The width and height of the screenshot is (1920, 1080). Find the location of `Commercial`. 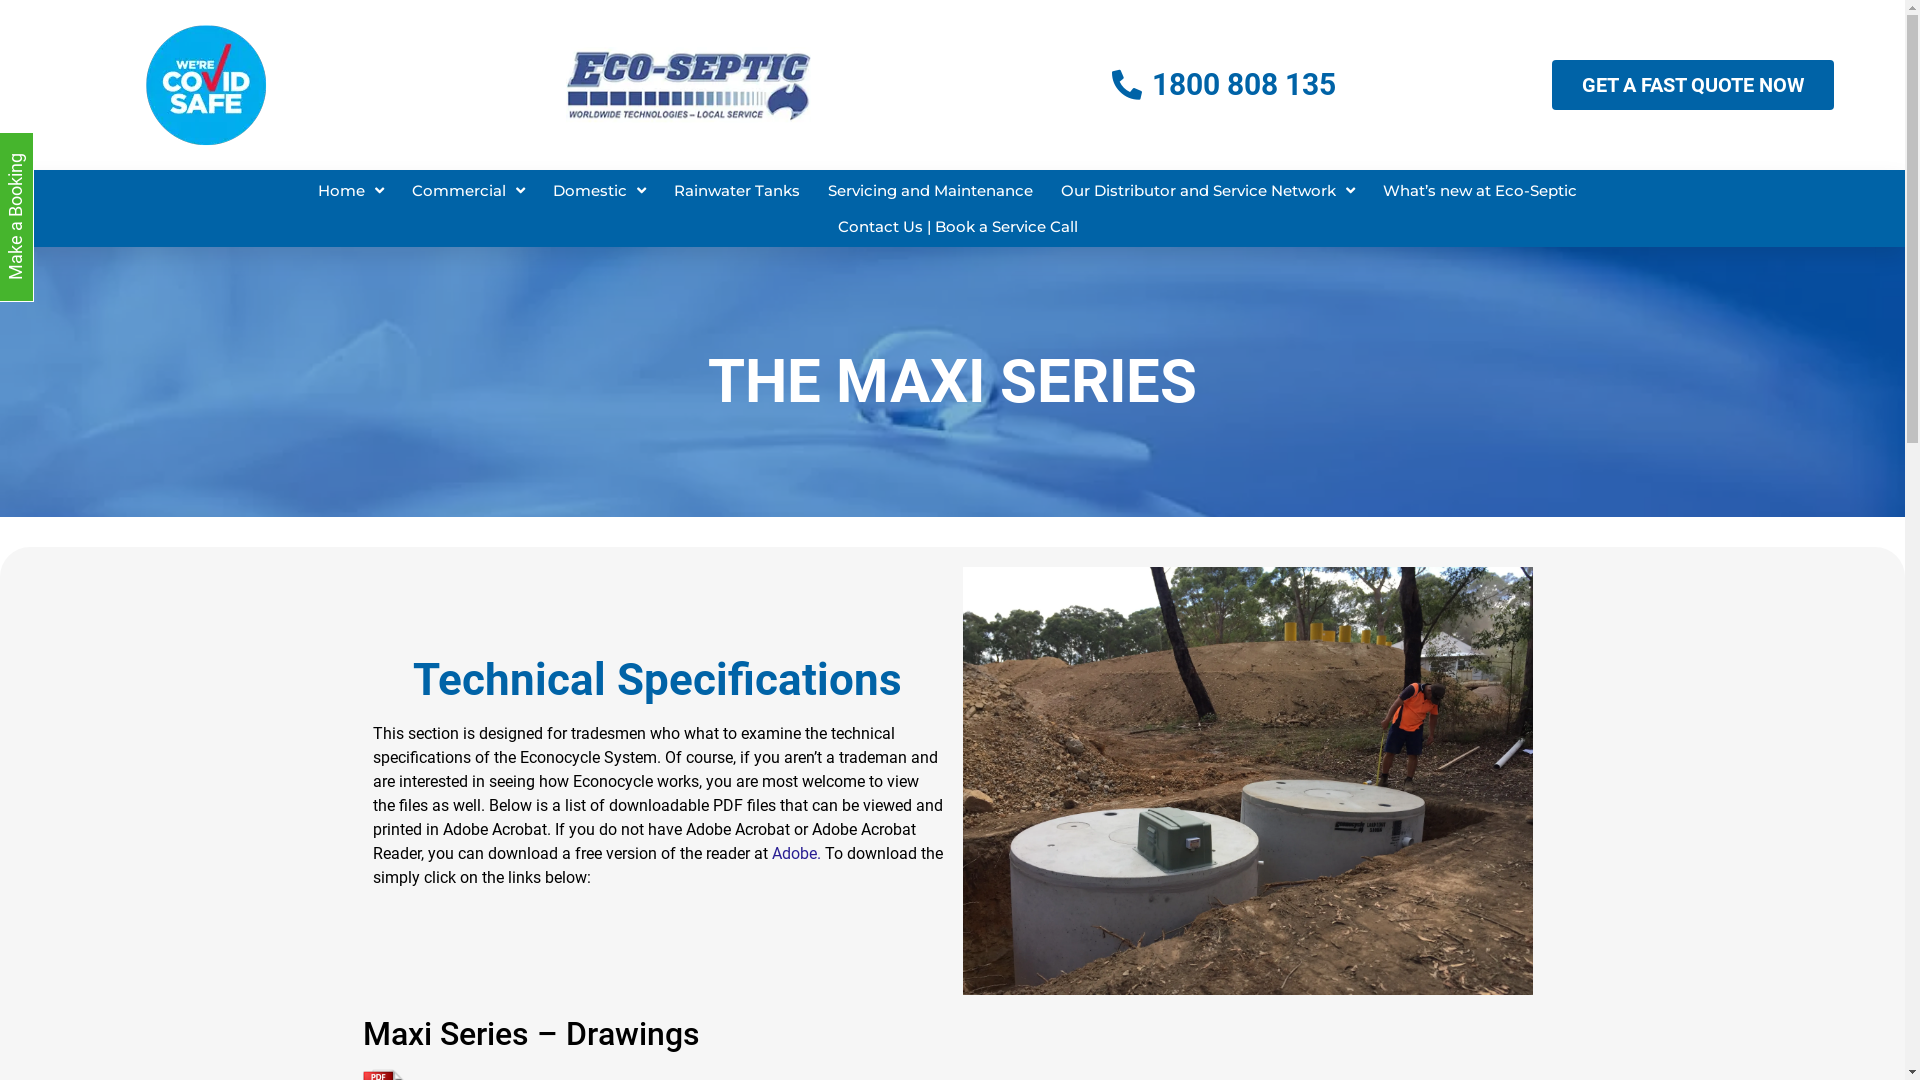

Commercial is located at coordinates (468, 190).